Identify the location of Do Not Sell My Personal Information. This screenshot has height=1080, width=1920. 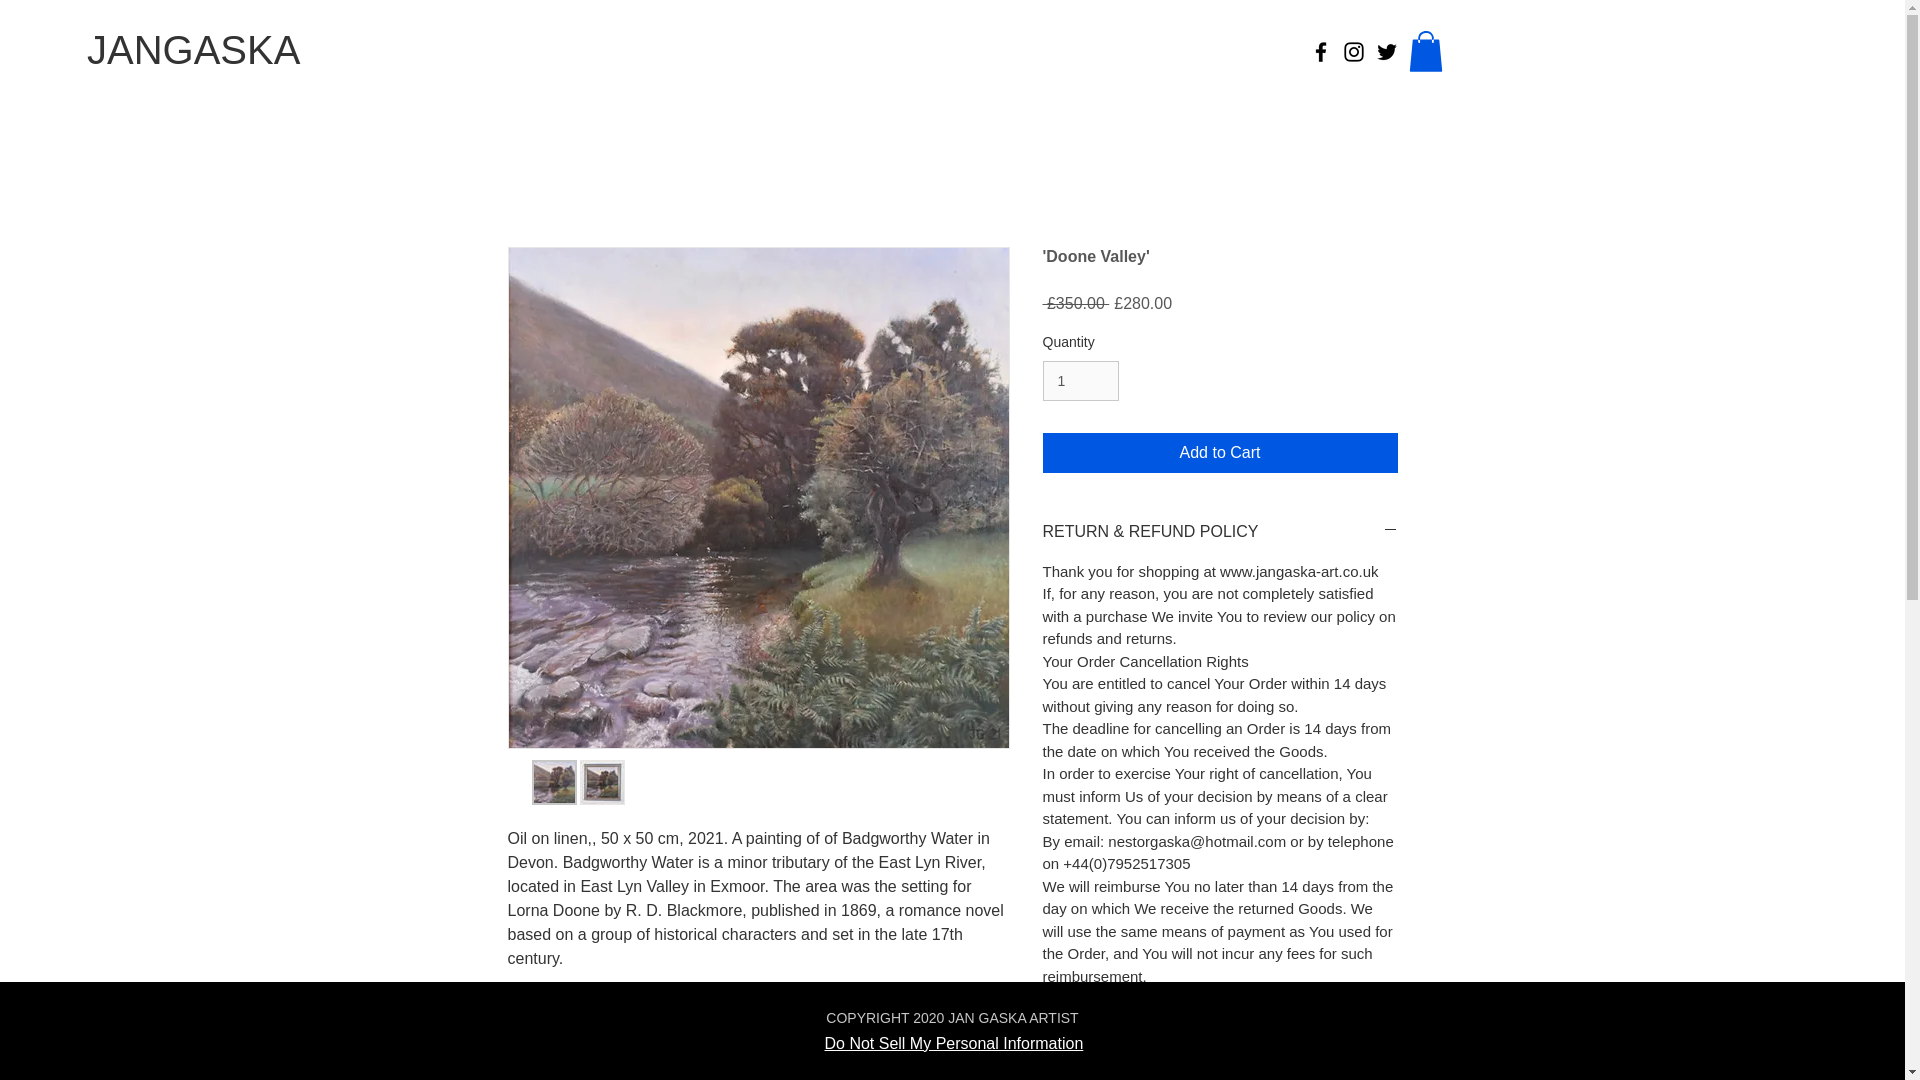
(952, 1044).